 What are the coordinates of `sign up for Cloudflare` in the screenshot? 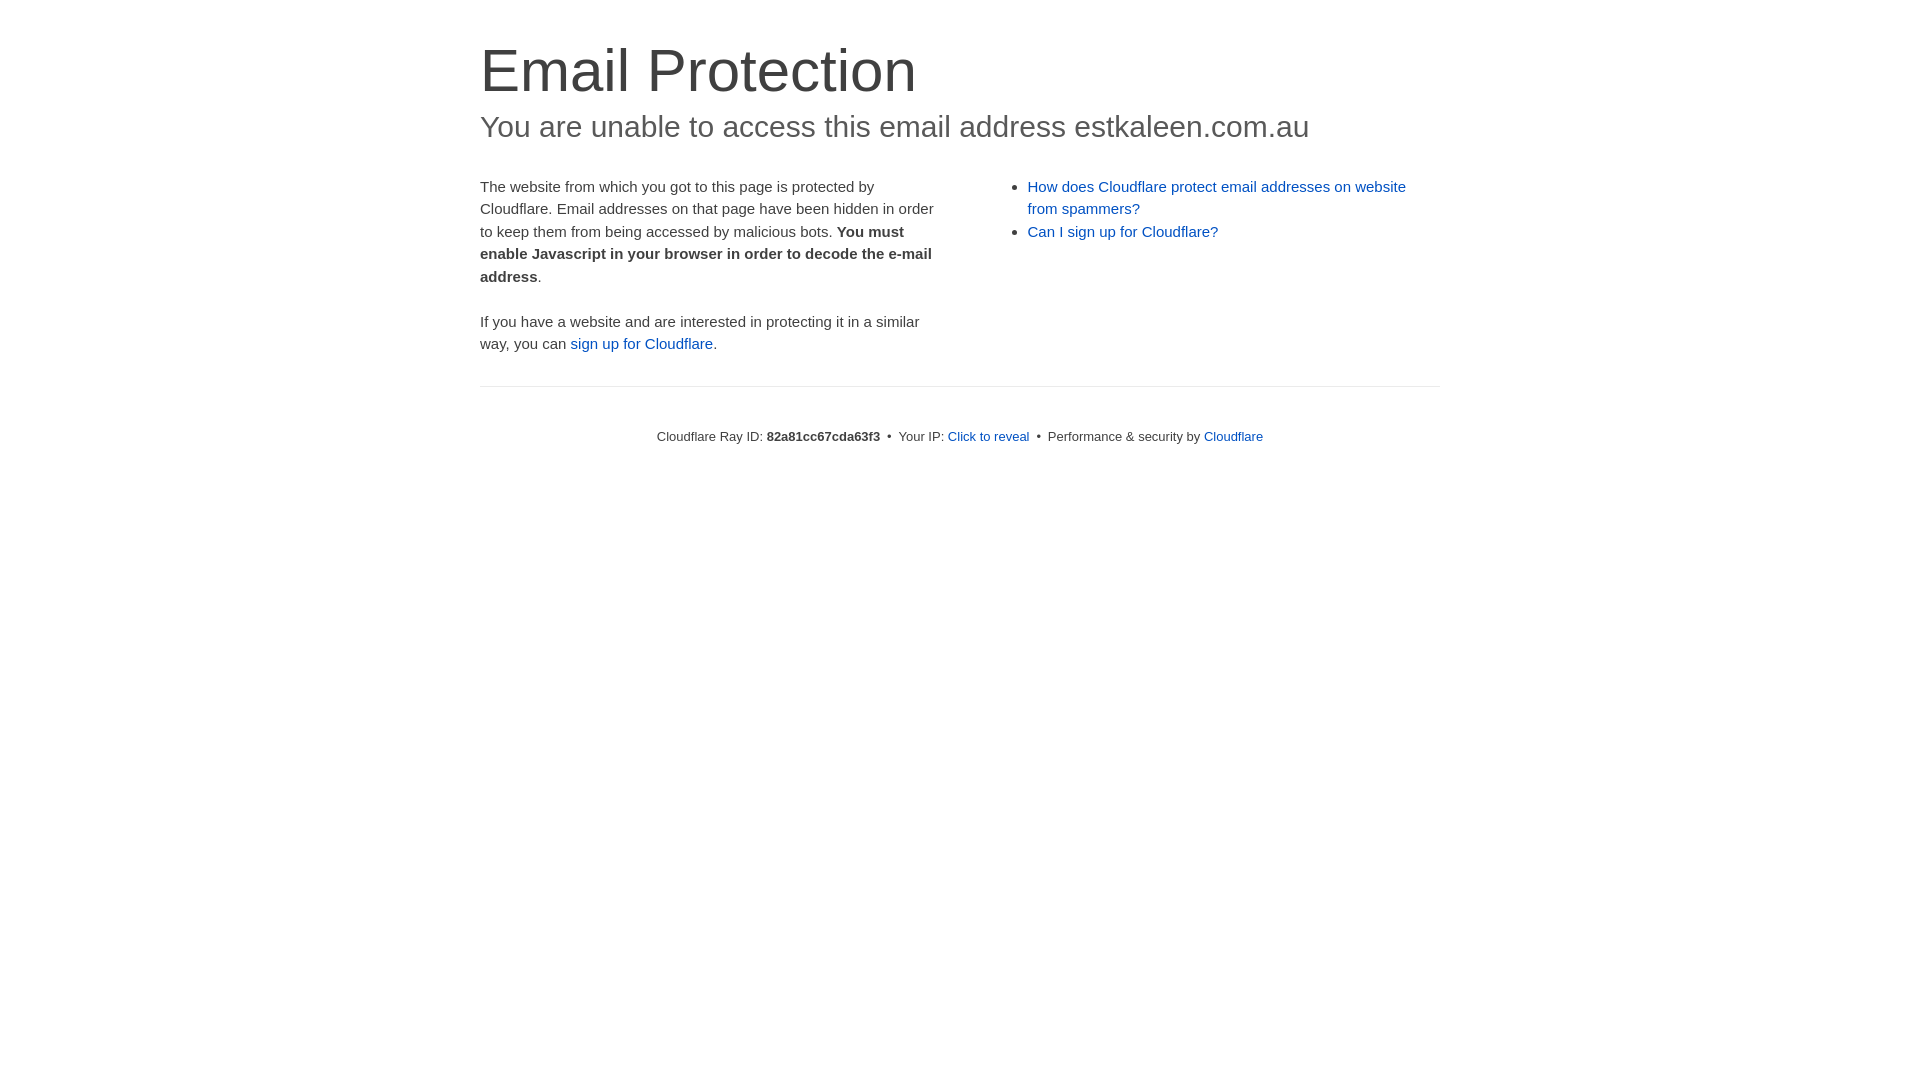 It's located at (642, 344).